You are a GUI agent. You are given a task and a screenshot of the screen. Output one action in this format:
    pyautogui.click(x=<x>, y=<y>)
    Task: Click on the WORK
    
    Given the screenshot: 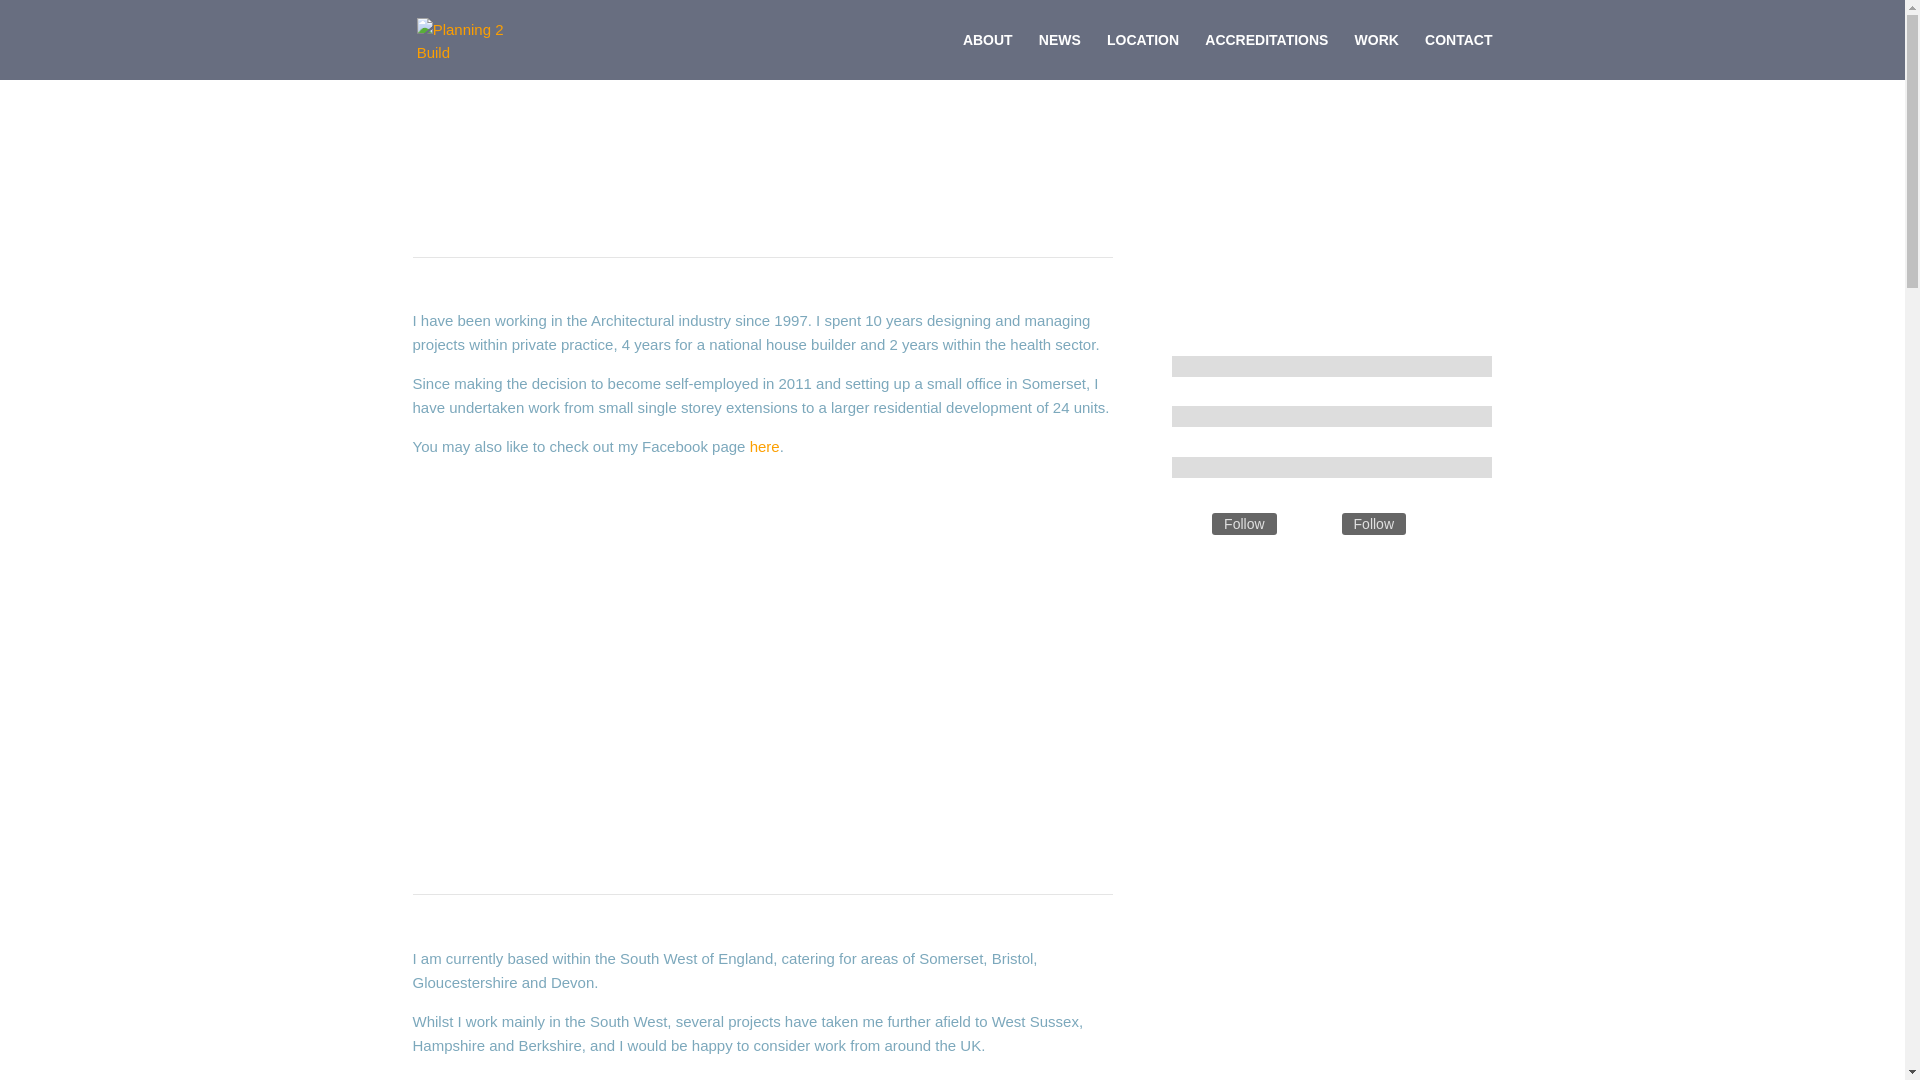 What is the action you would take?
    pyautogui.click(x=1377, y=56)
    